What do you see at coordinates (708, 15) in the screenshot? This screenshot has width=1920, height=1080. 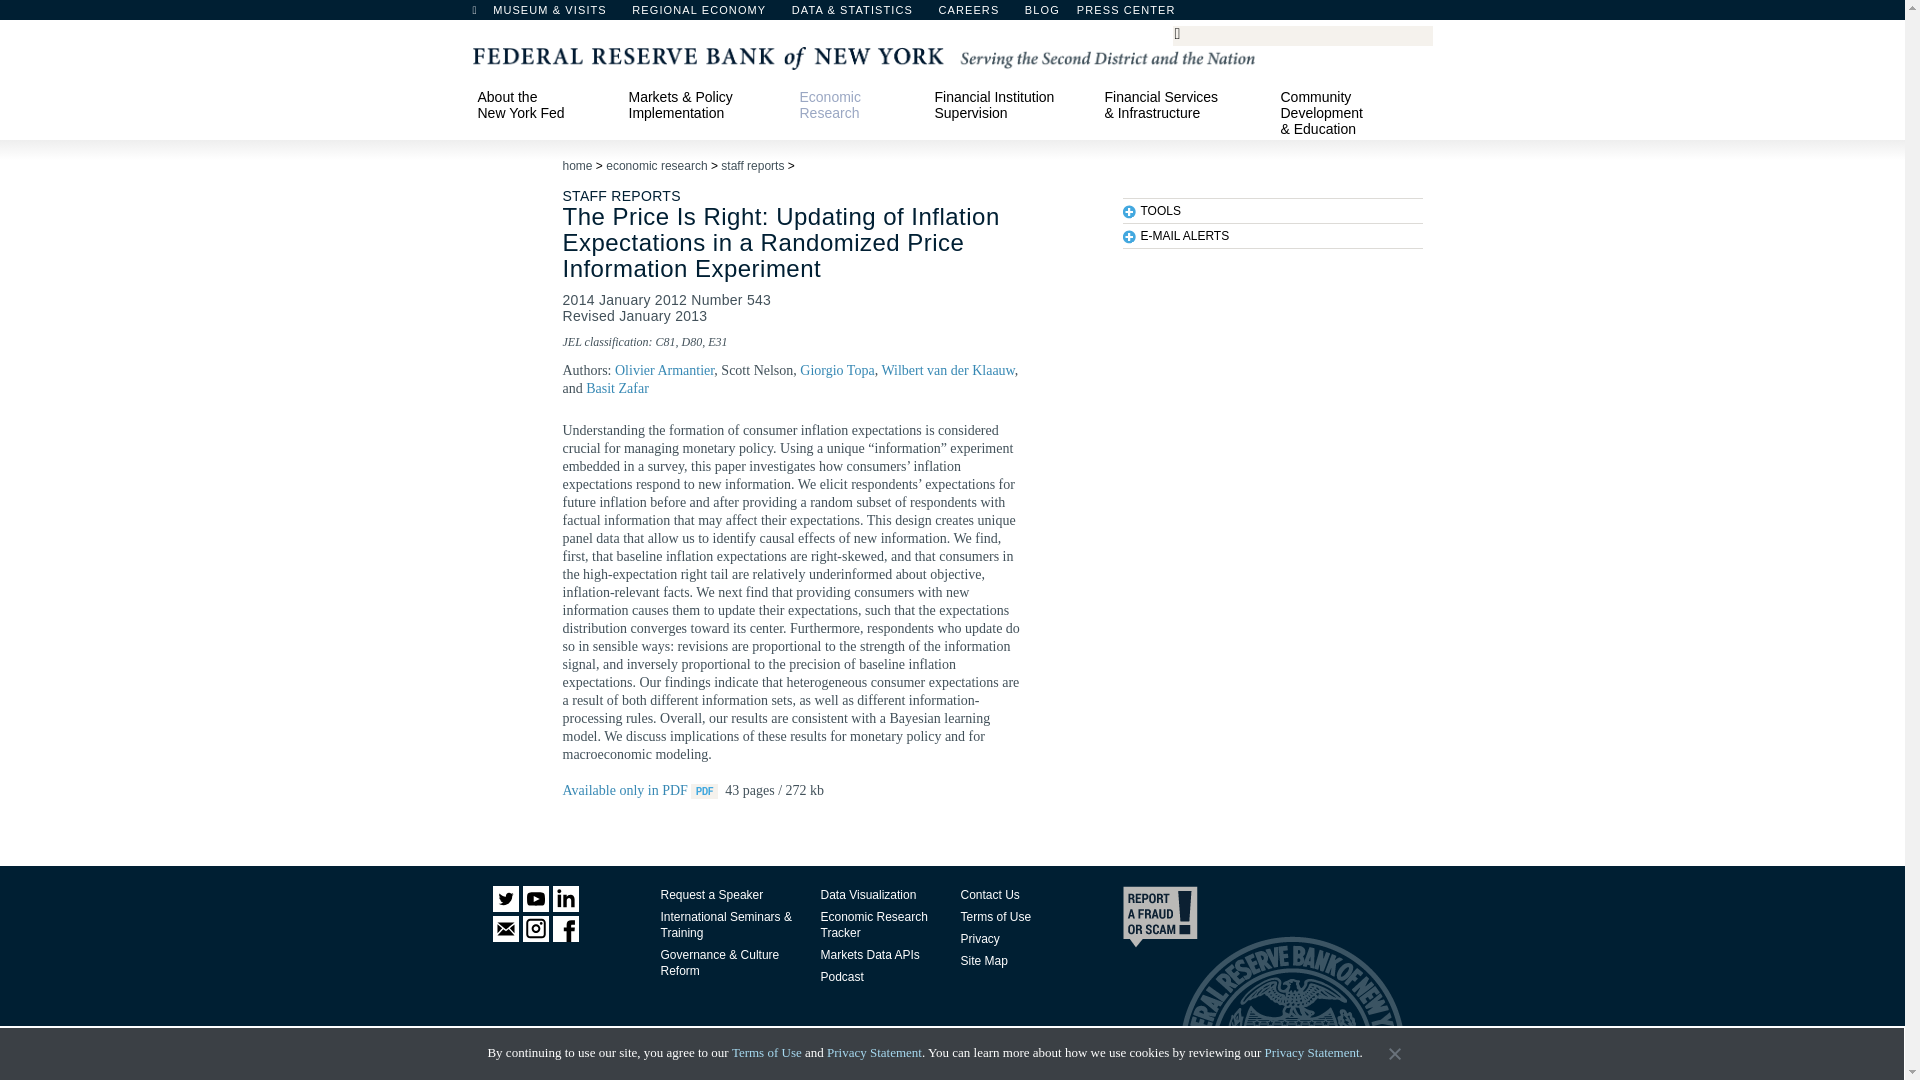 I see `REGIONAL ECONOMY` at bounding box center [708, 15].